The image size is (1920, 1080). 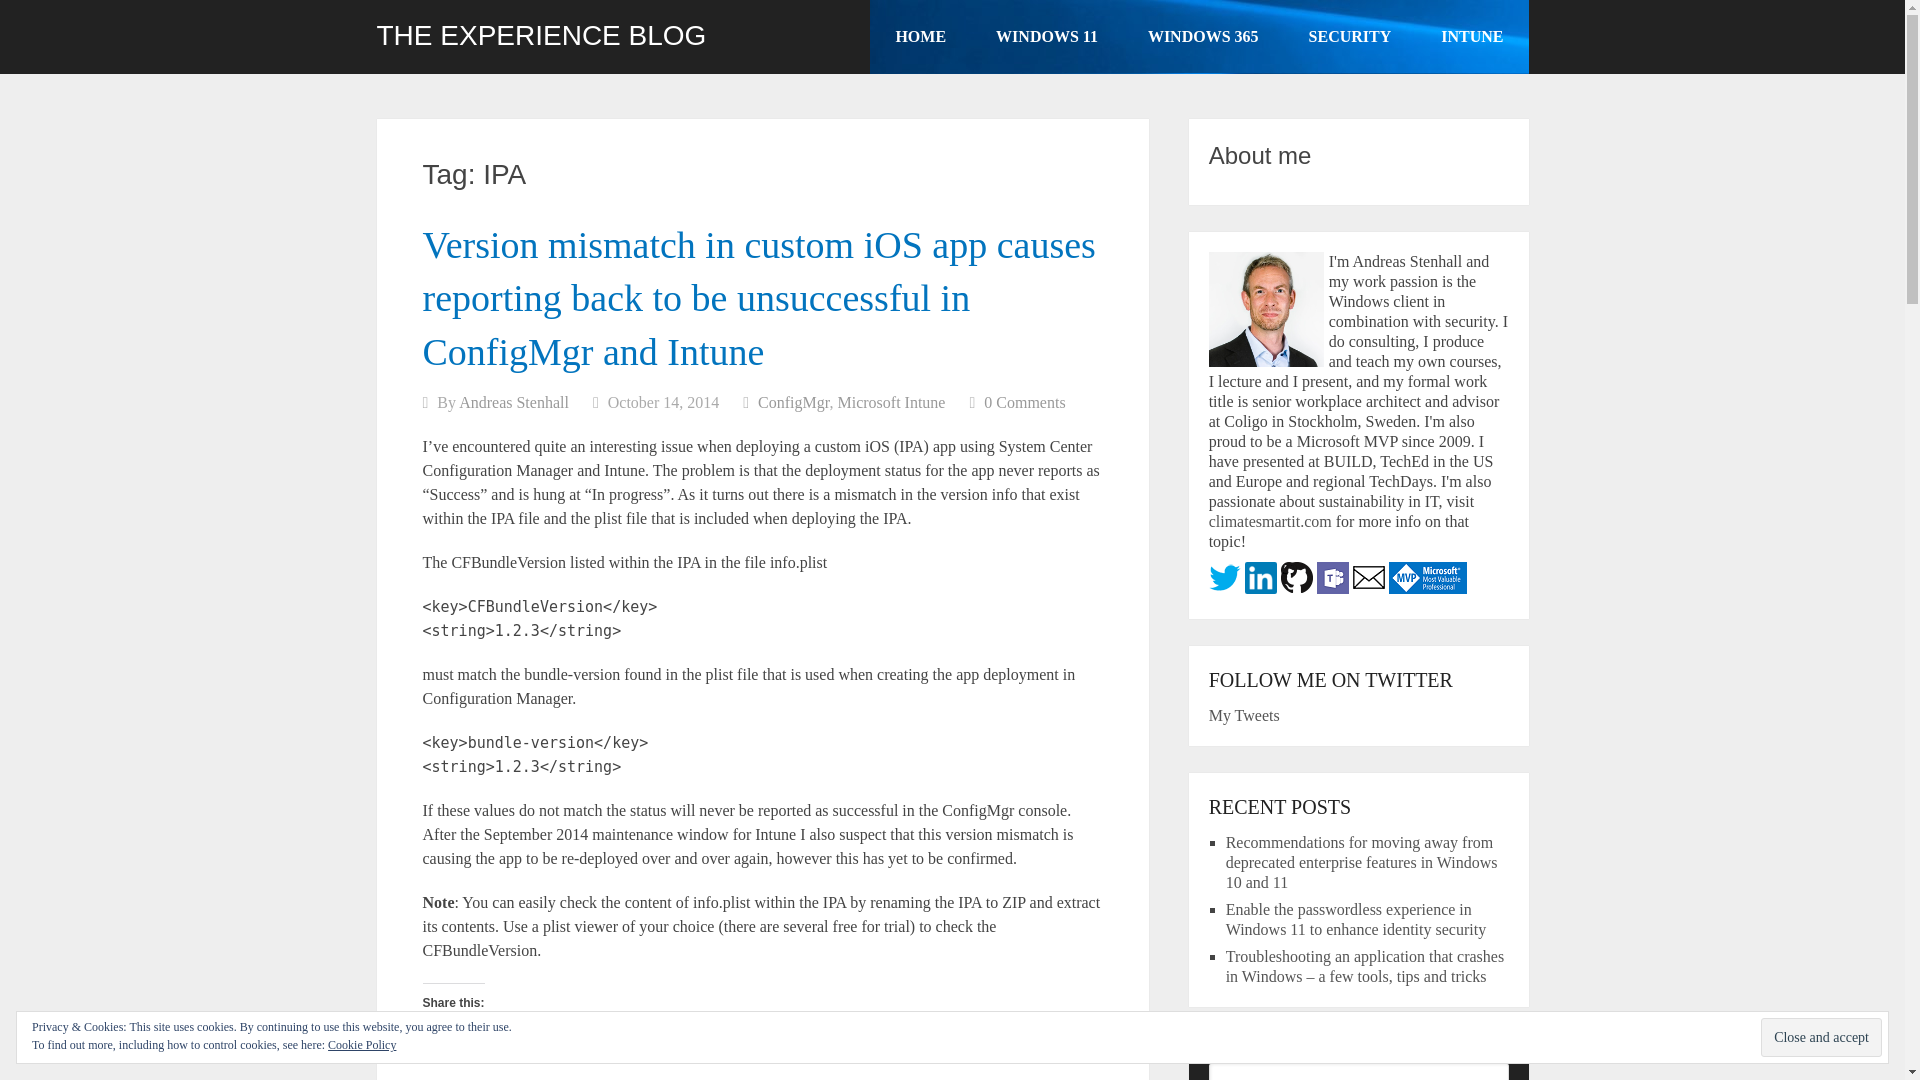 I want to click on My Tweets, so click(x=1244, y=715).